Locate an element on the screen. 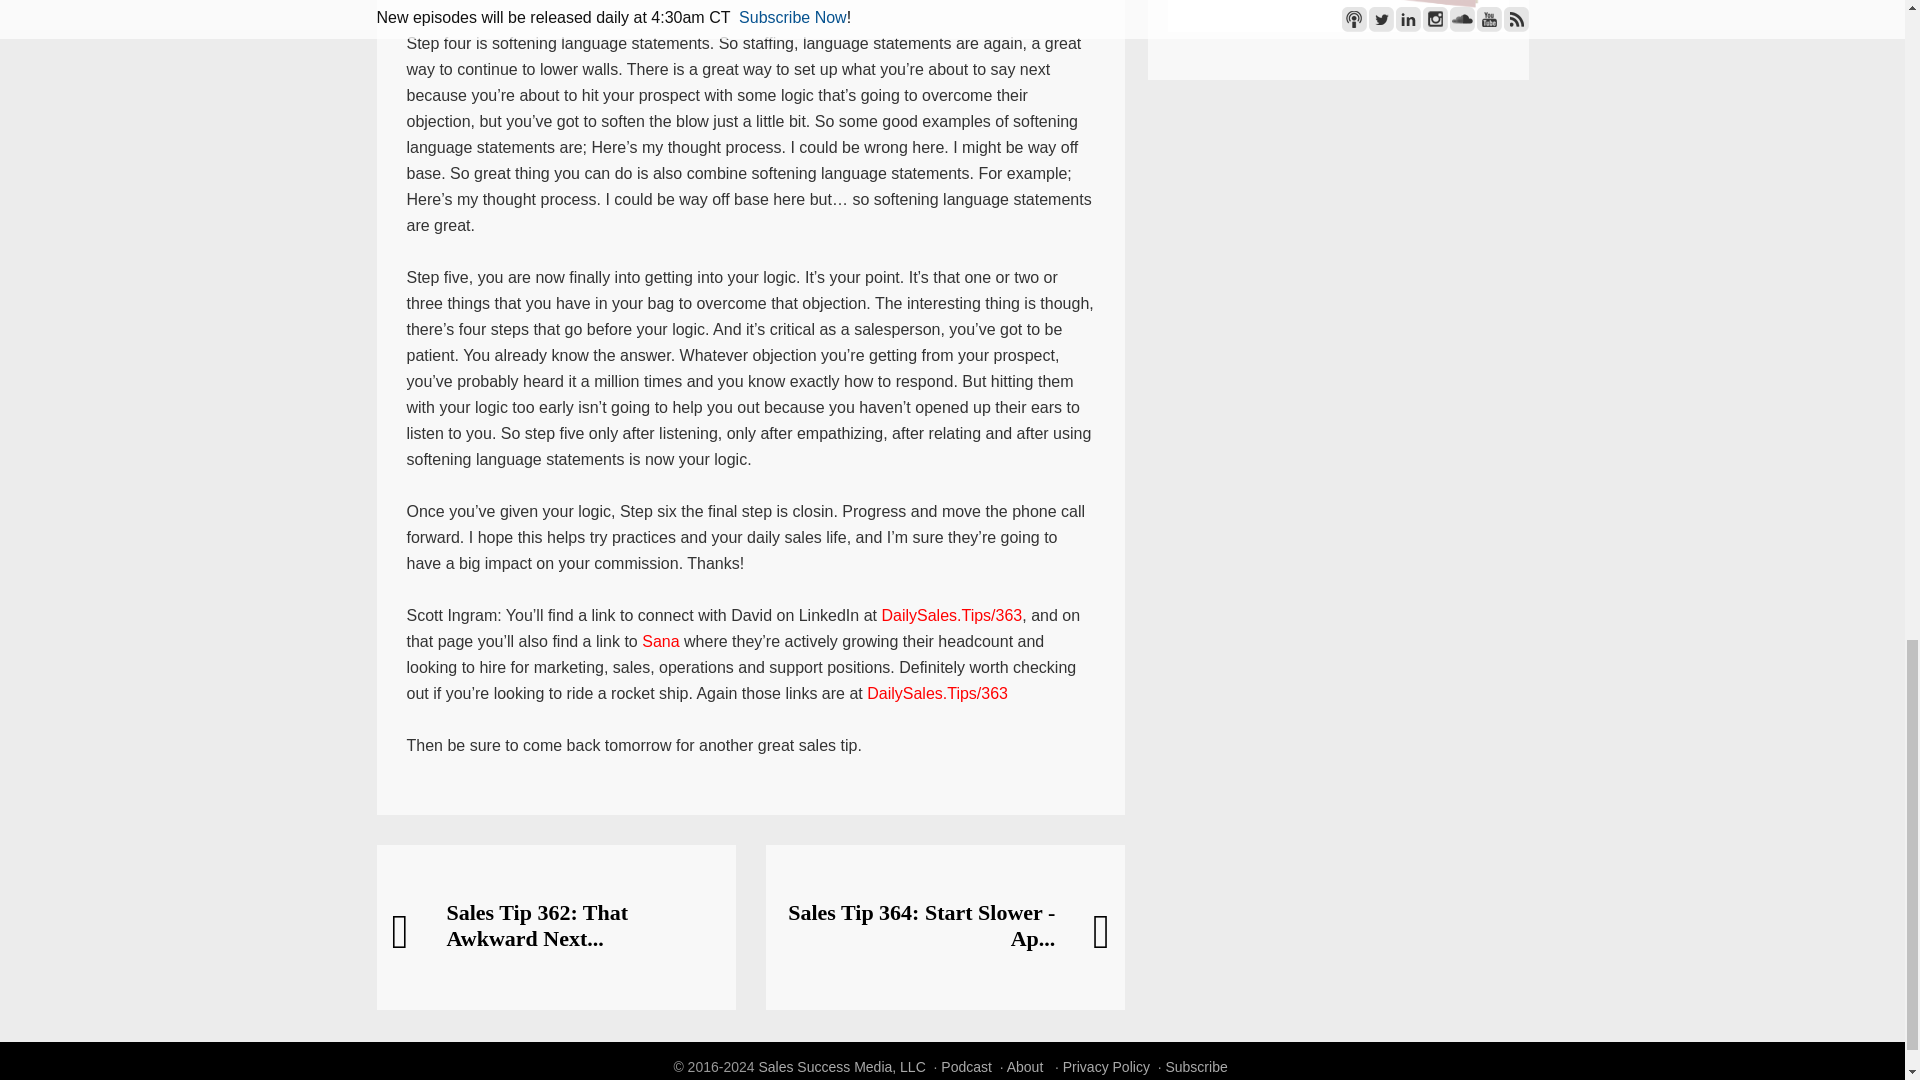 The image size is (1920, 1080). Privacy Policy is located at coordinates (1106, 1066).